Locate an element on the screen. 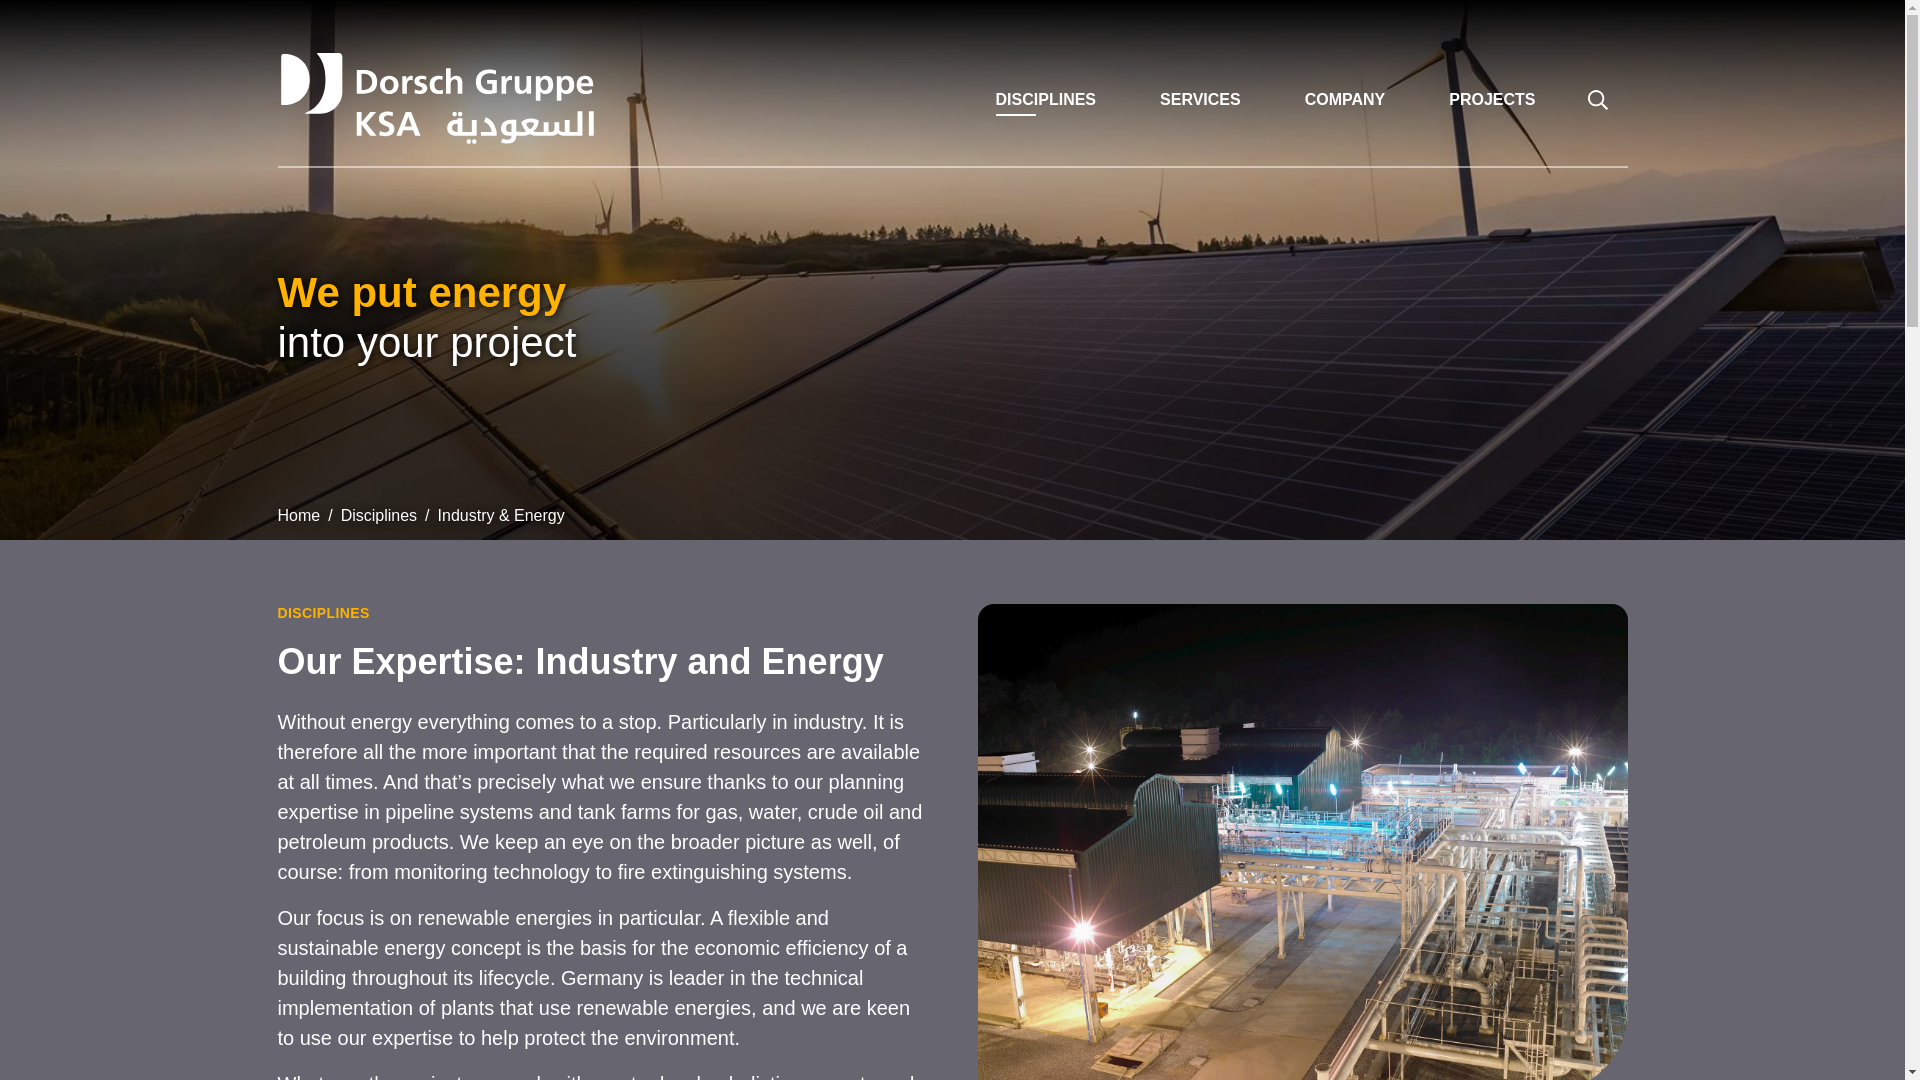 This screenshot has width=1920, height=1080. DISCIPLINES is located at coordinates (1046, 99).